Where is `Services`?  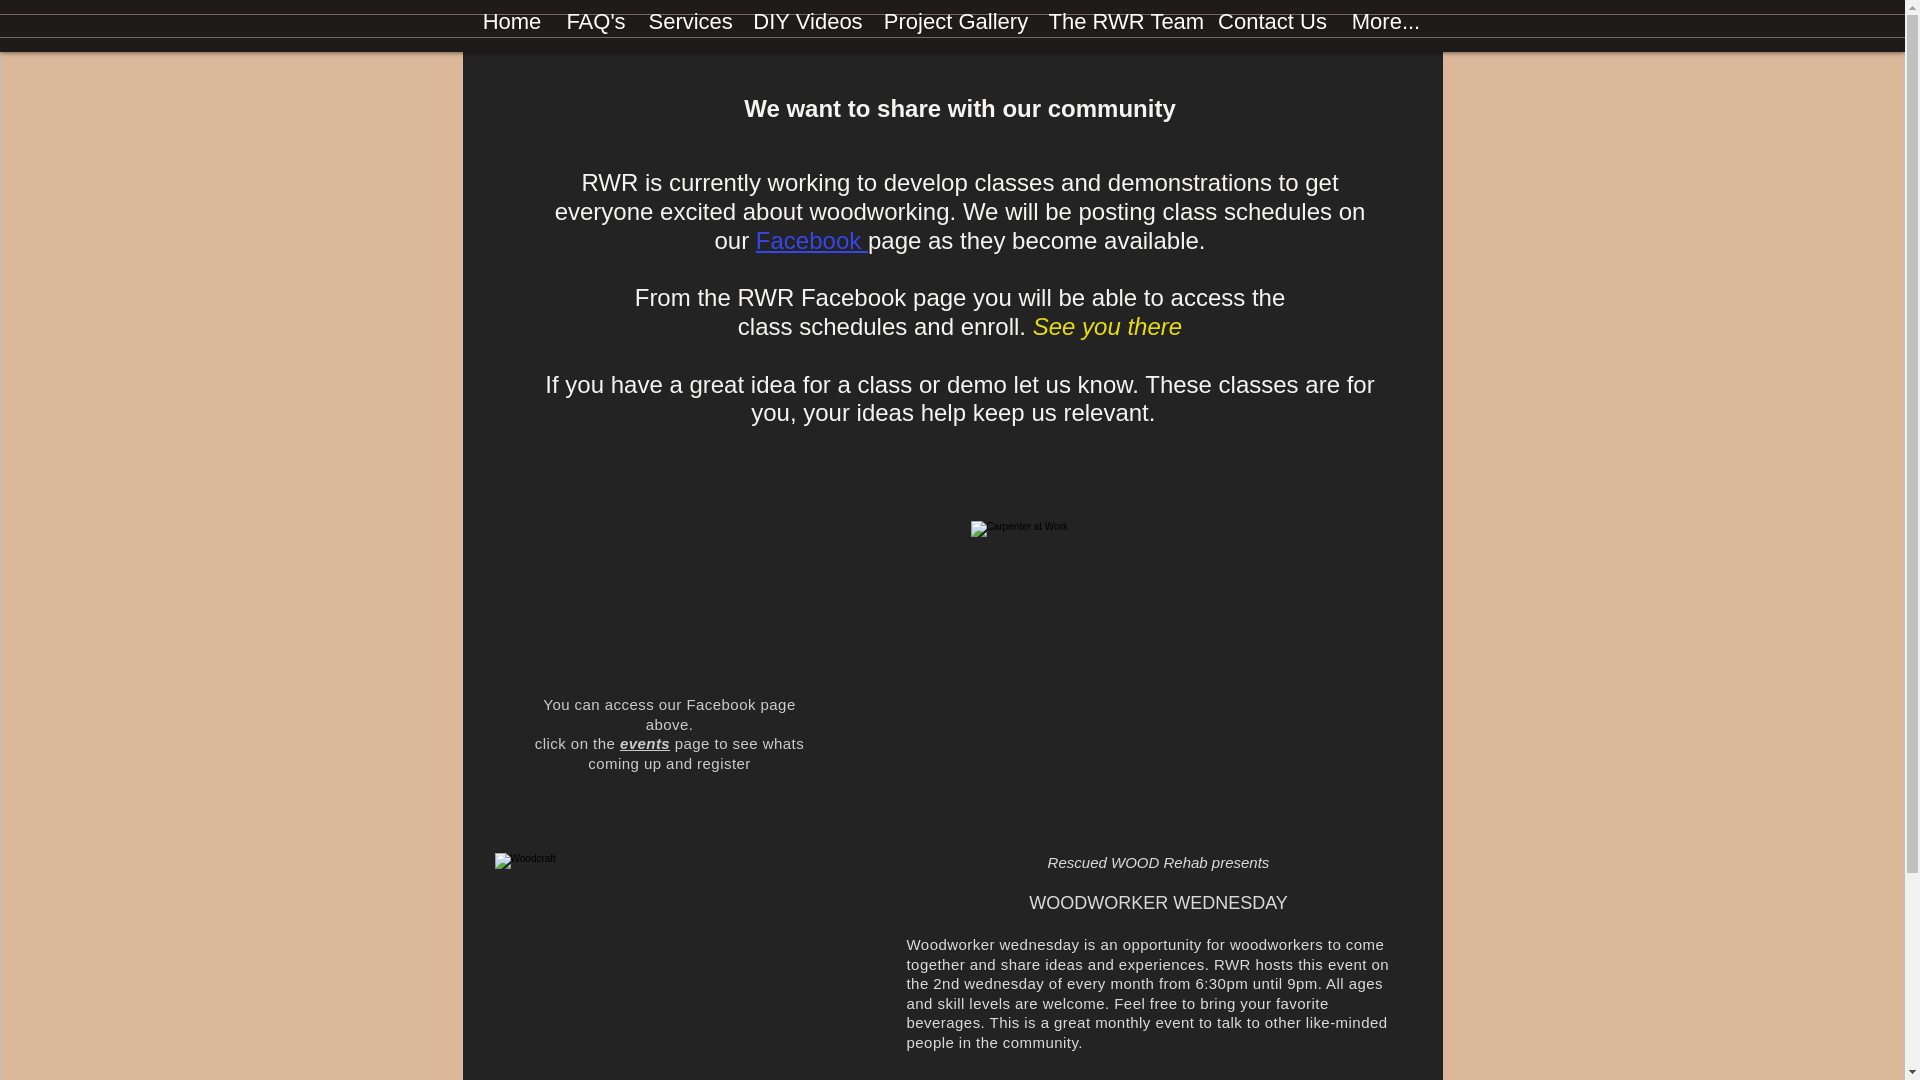
Services is located at coordinates (689, 22).